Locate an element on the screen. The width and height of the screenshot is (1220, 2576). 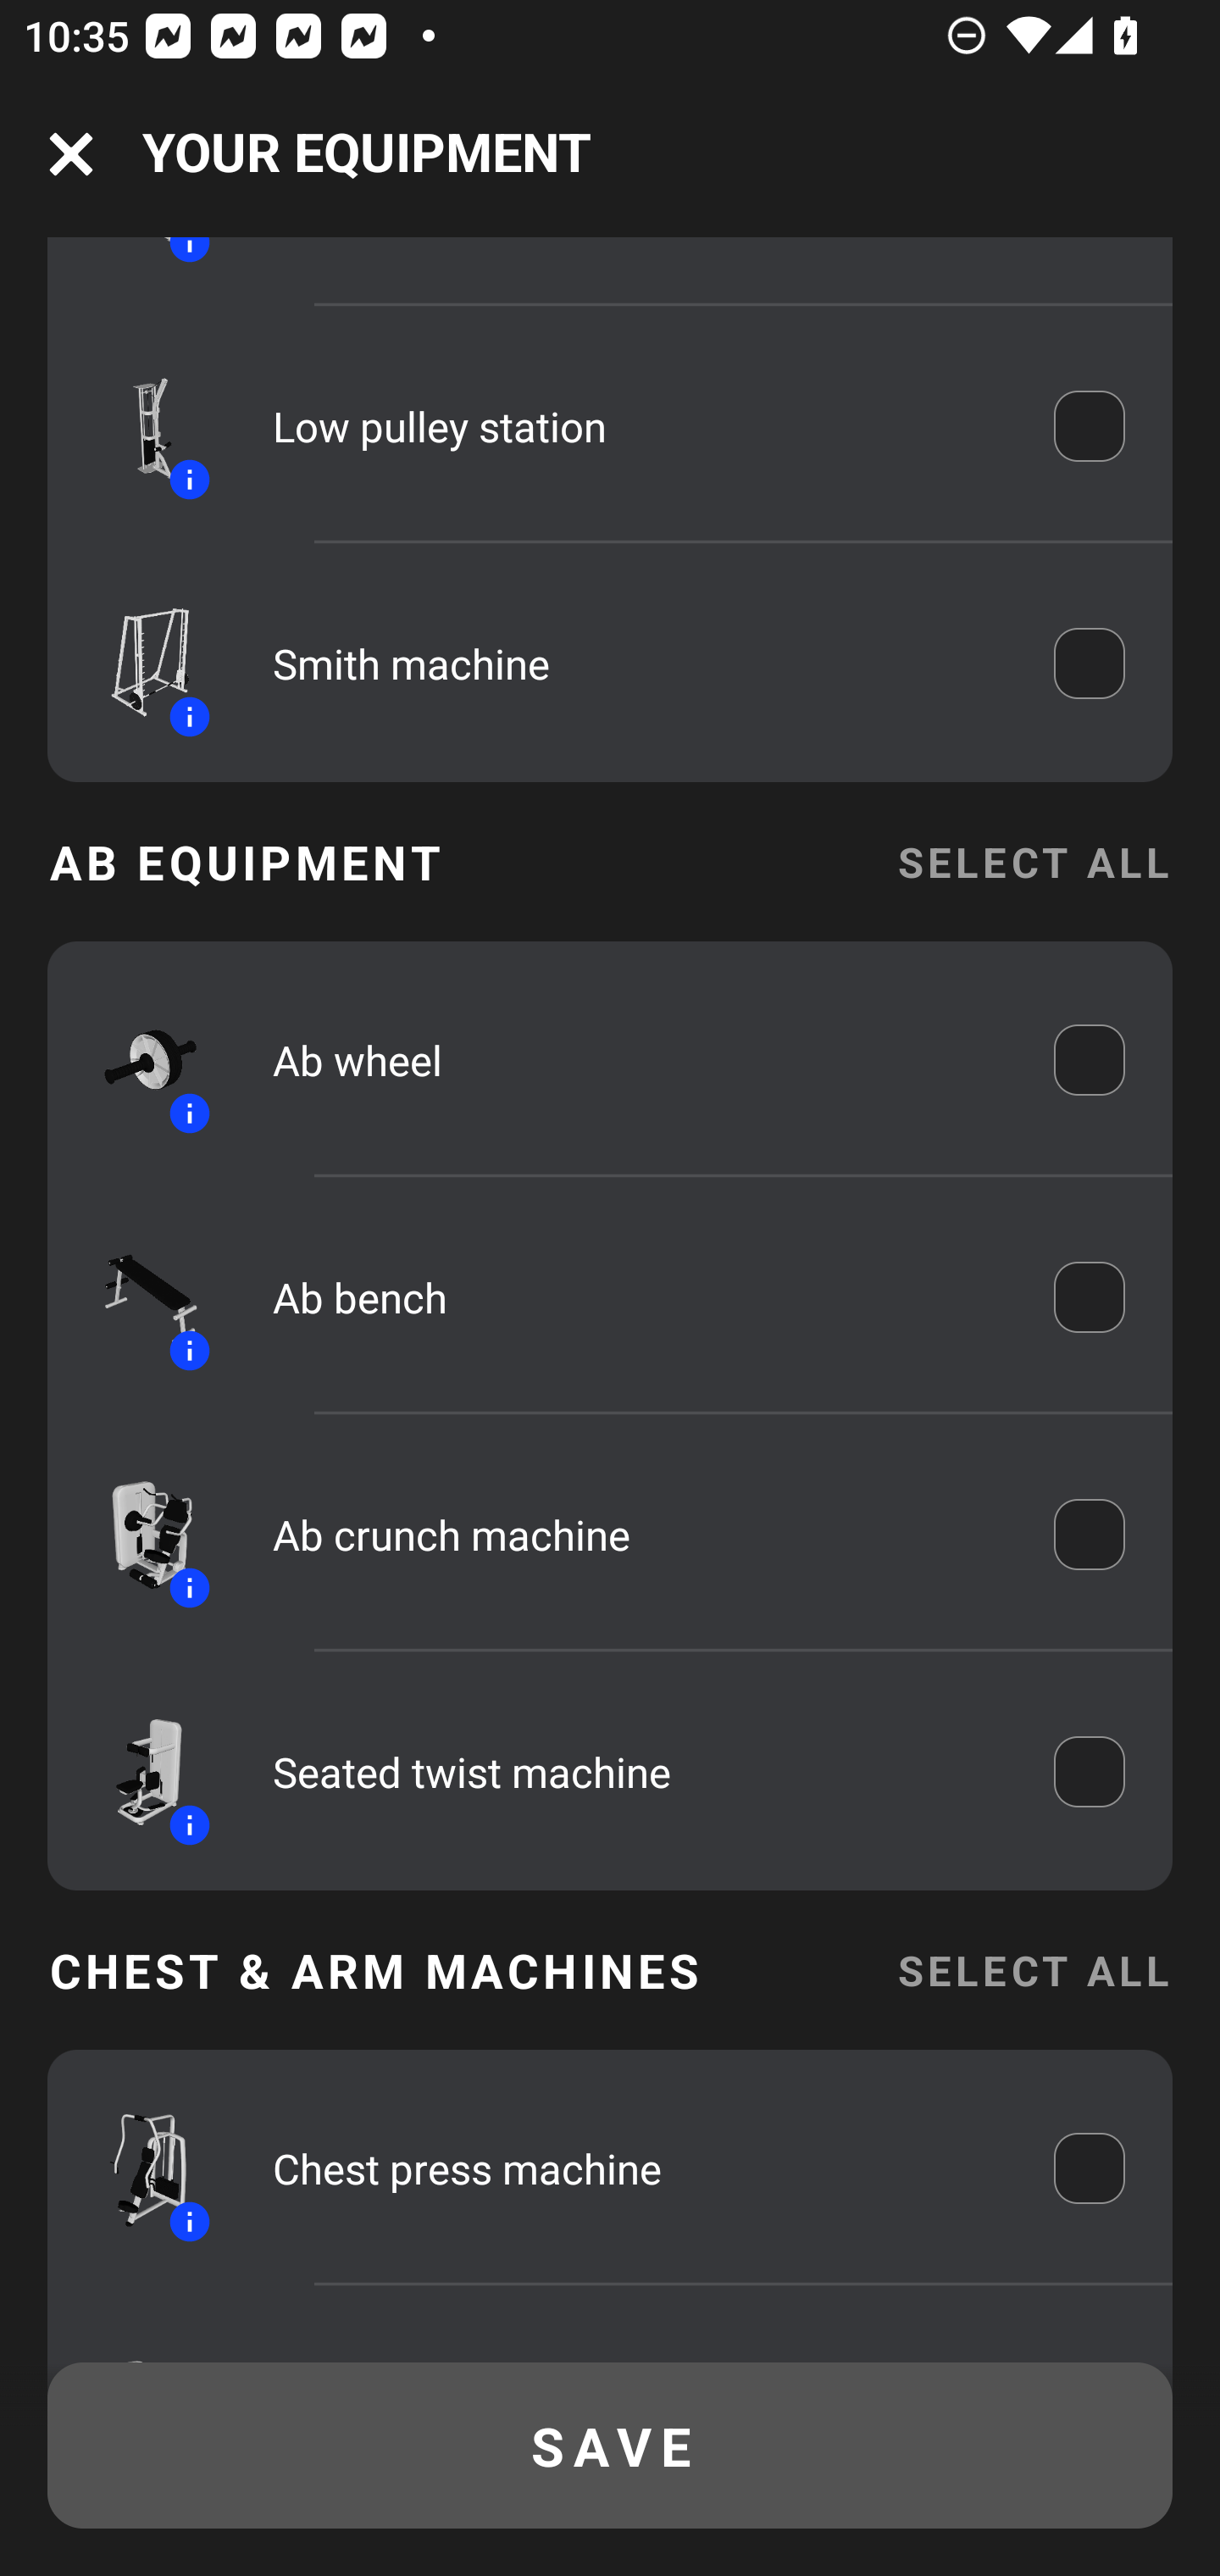
Equipment icon Information icon is located at coordinates (136, 426).